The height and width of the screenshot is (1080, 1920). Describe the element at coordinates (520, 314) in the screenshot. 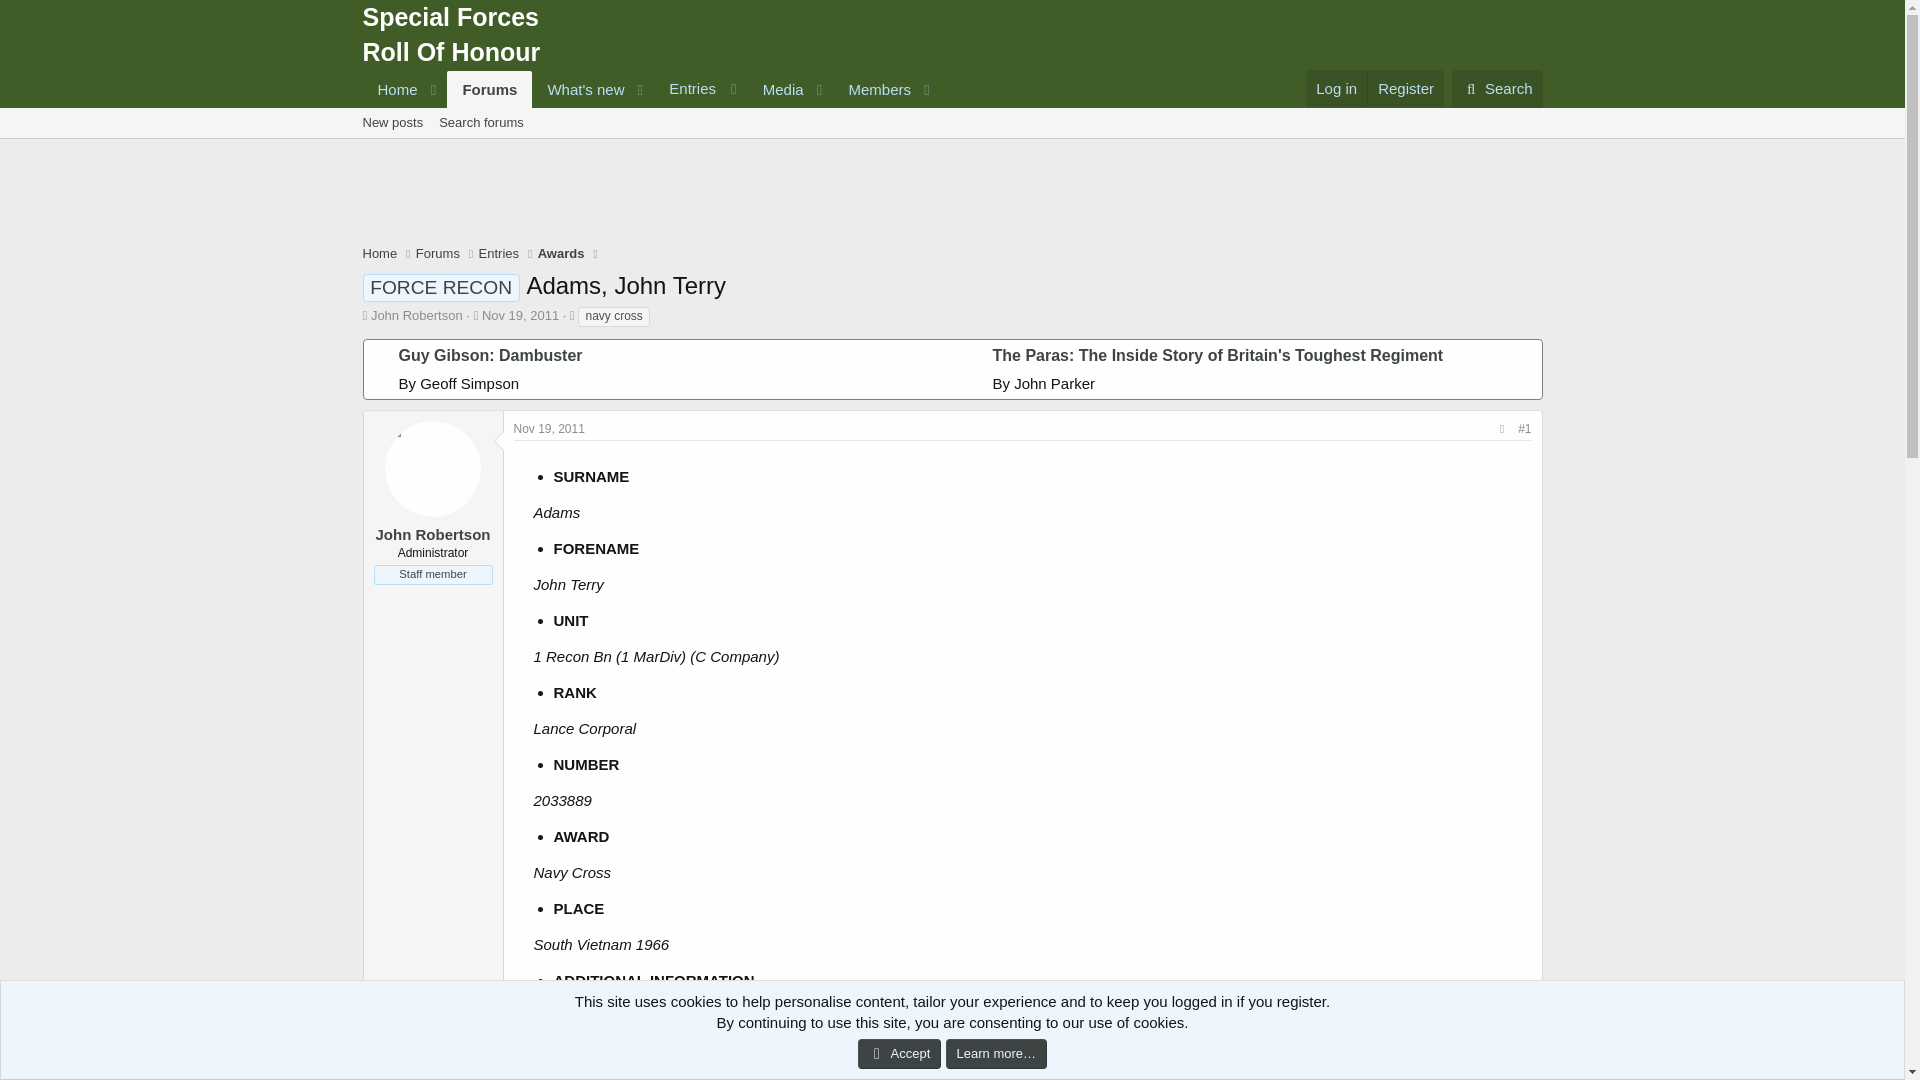

I see `Nov 19, 2011 at 9:55 PM` at that location.